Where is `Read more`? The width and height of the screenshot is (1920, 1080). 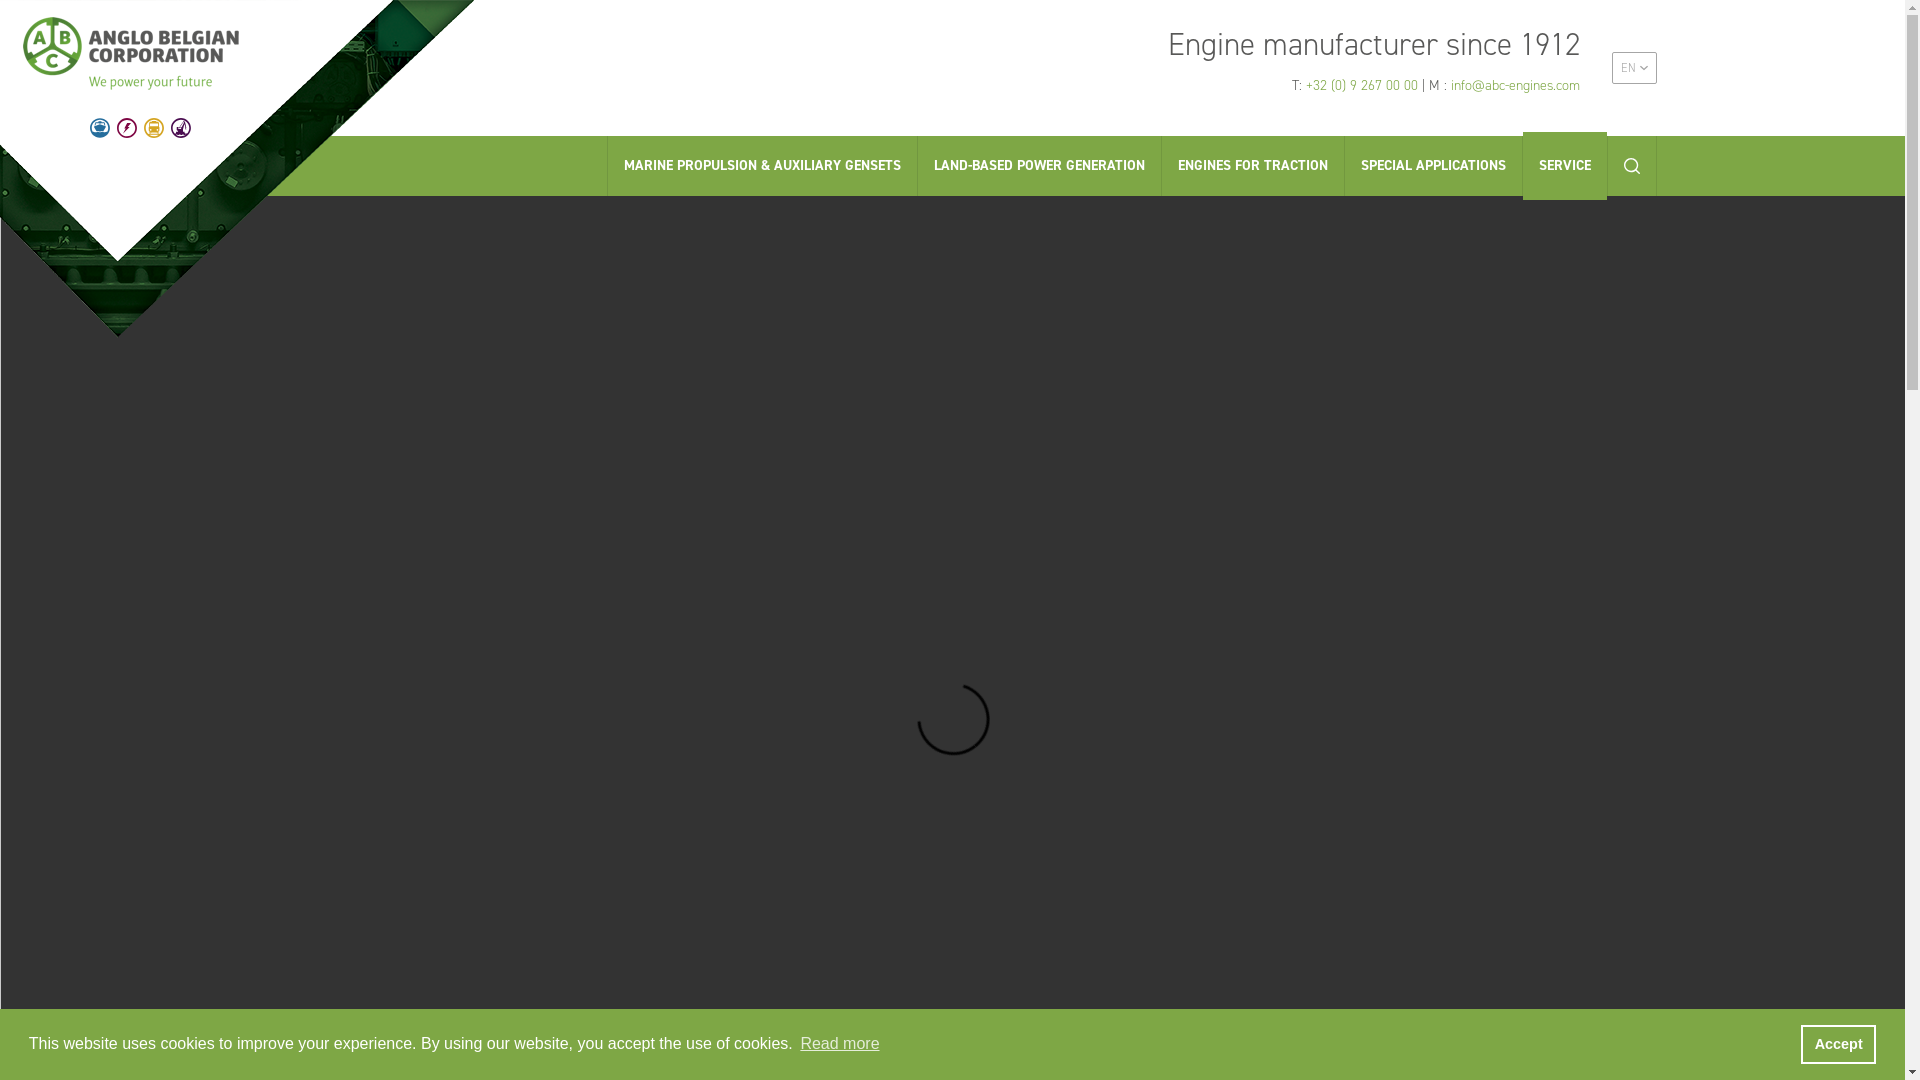 Read more is located at coordinates (840, 1044).